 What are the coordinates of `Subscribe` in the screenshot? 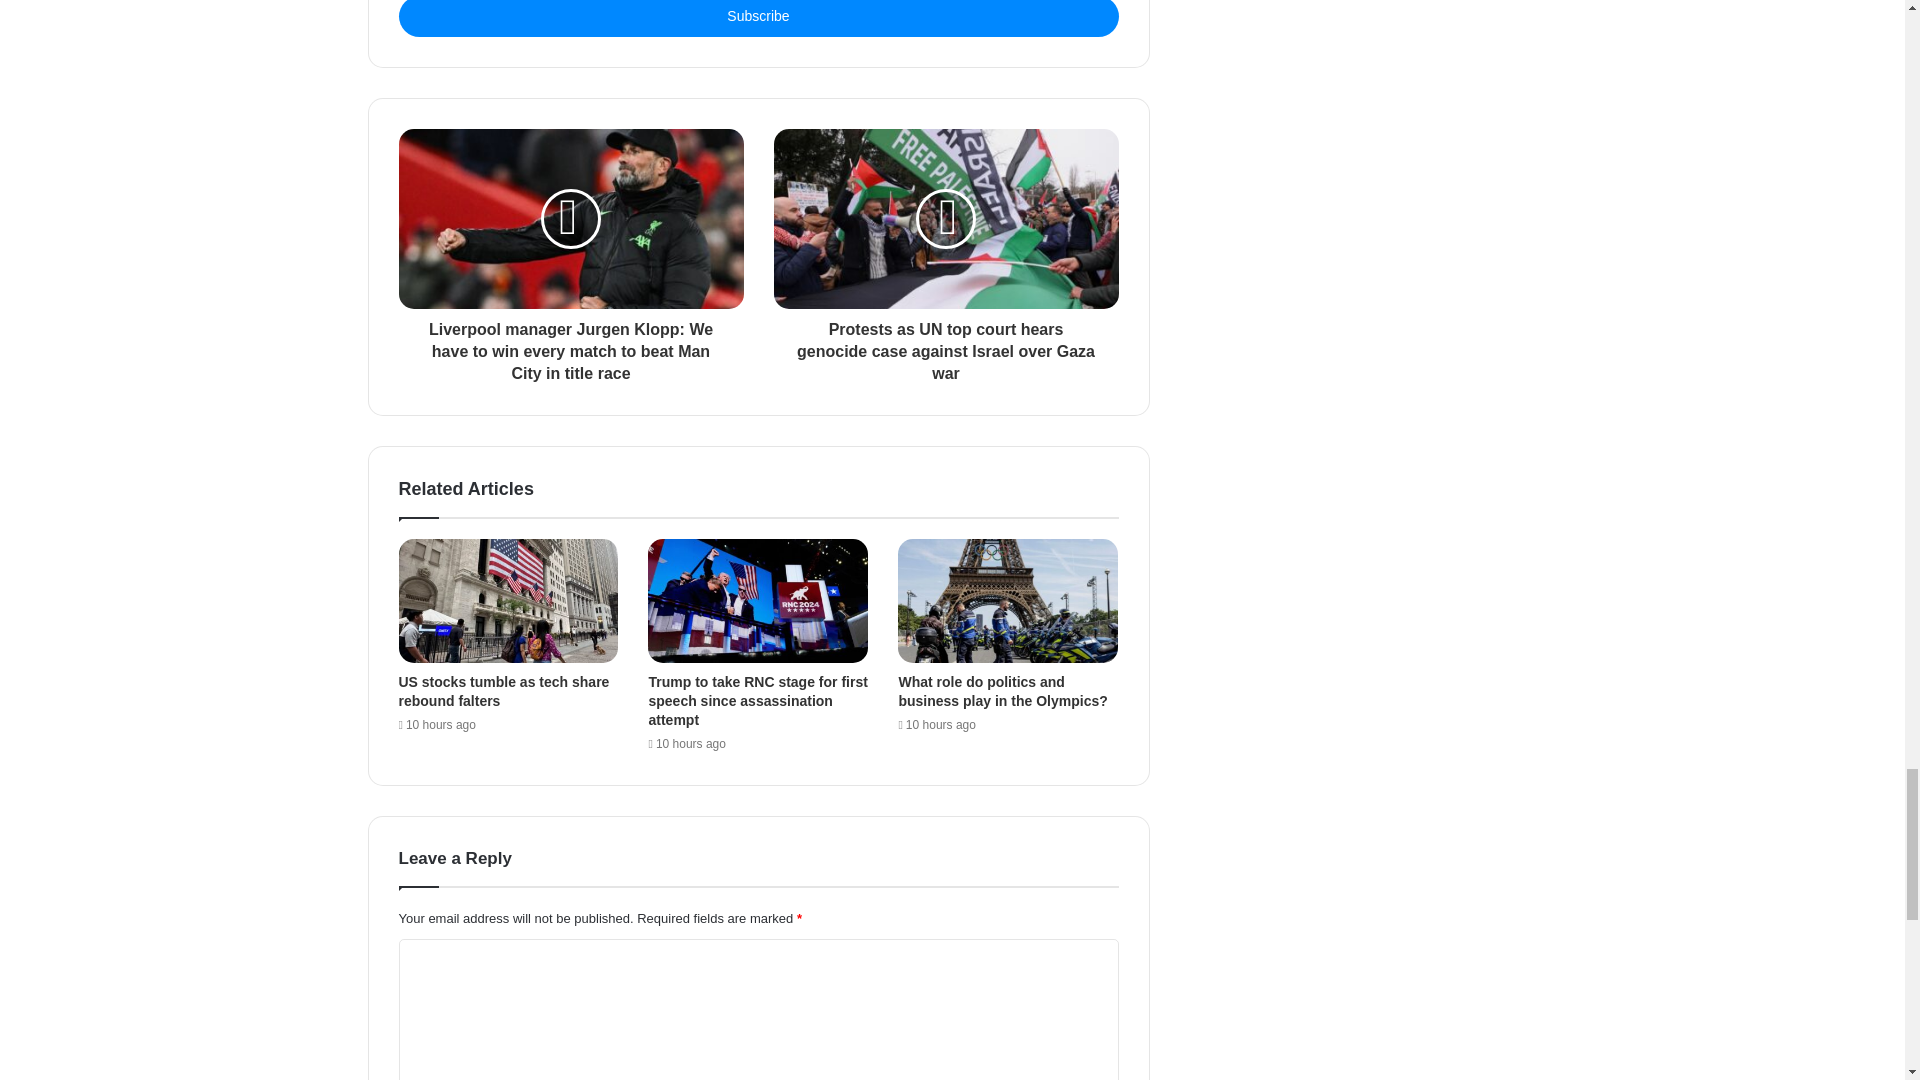 It's located at (757, 18).